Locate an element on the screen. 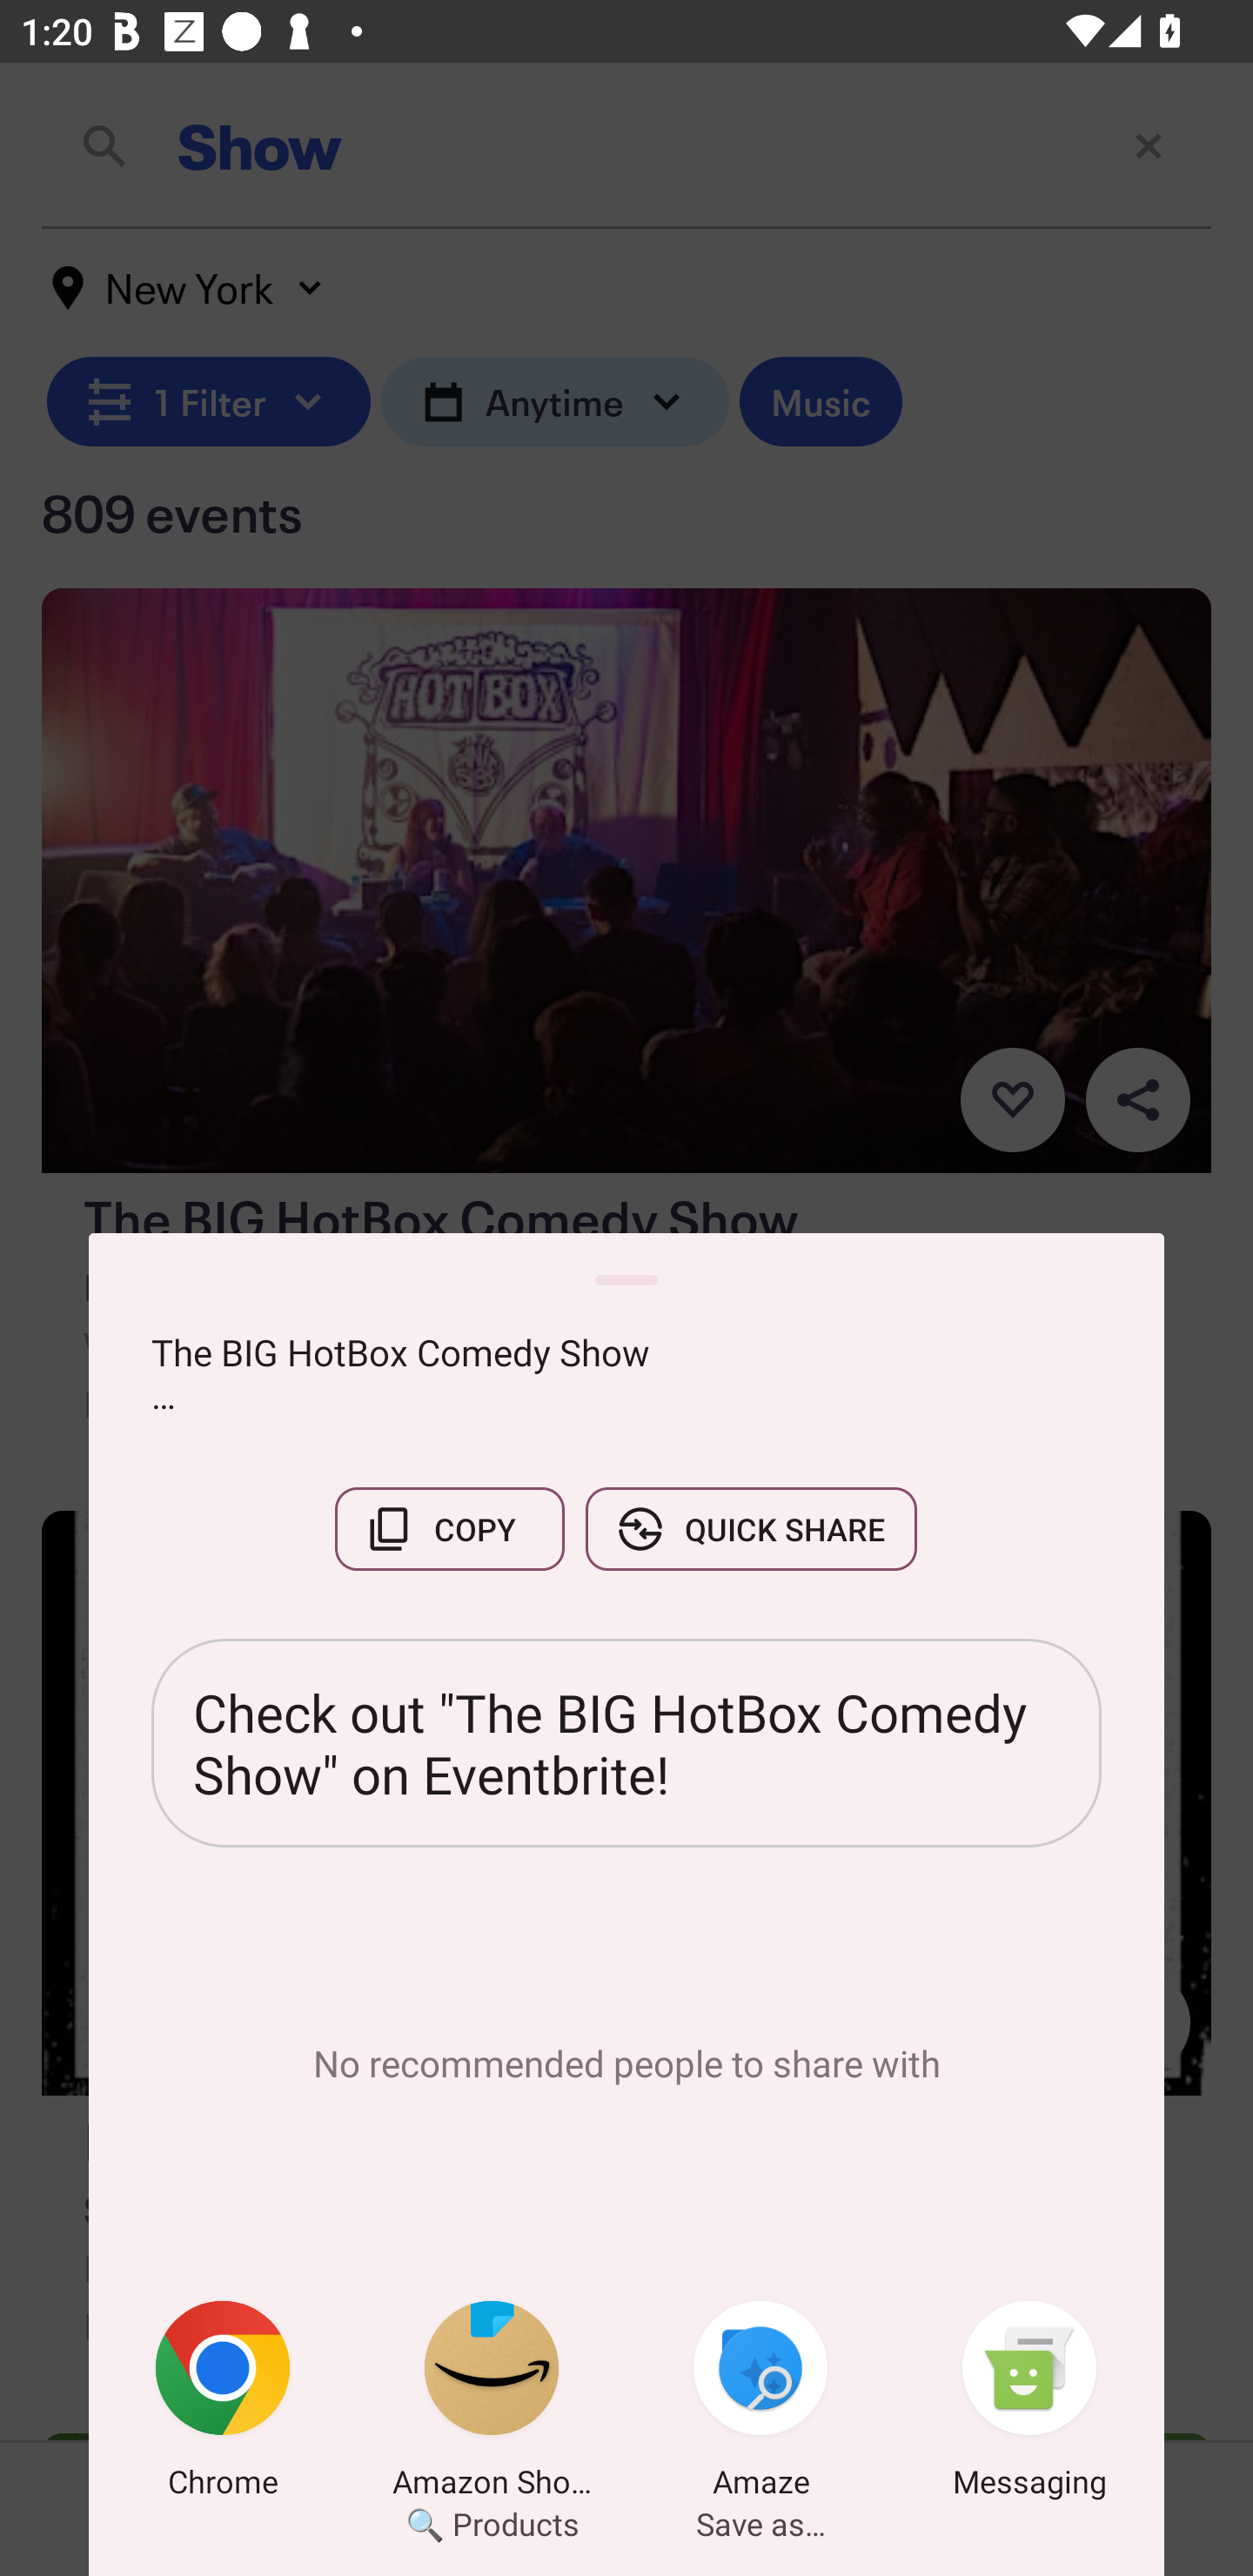  QUICK SHARE is located at coordinates (751, 1528).